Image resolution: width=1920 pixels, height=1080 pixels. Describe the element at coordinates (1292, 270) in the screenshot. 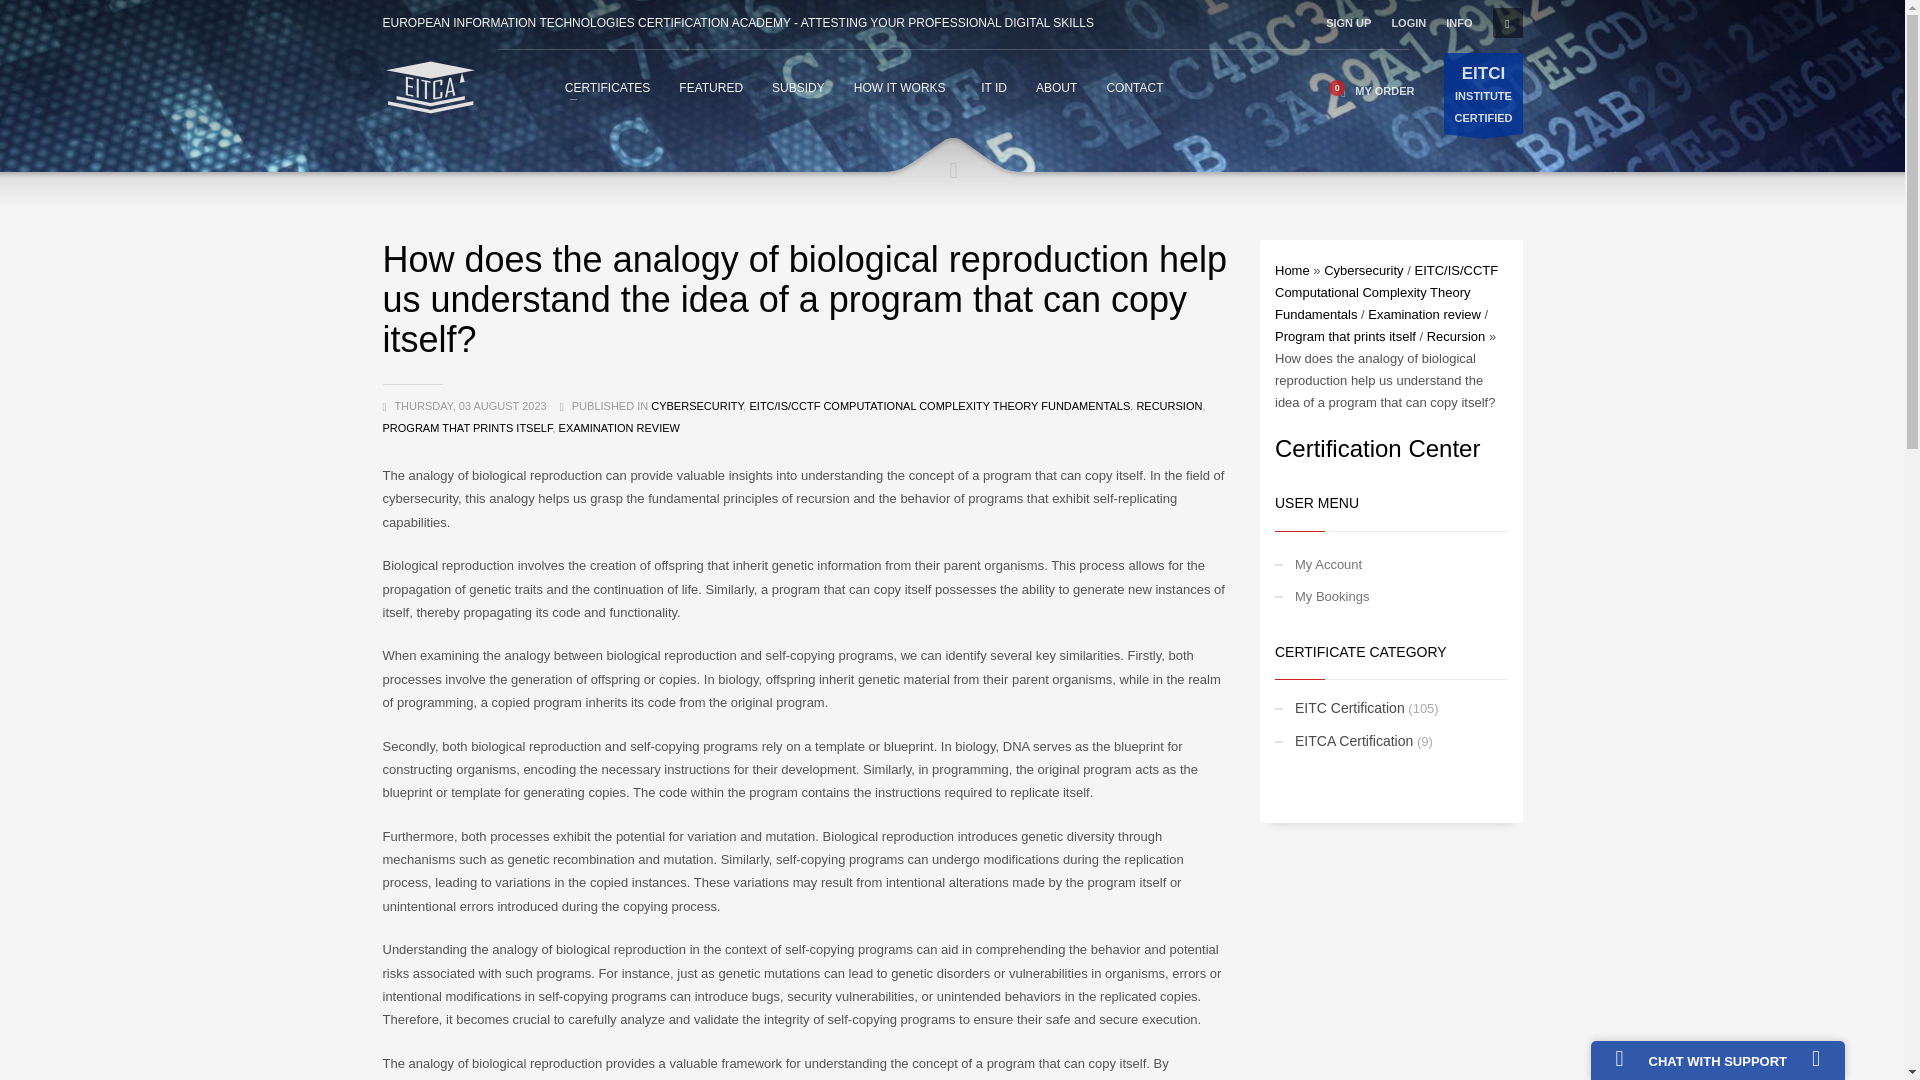

I see `Home` at that location.